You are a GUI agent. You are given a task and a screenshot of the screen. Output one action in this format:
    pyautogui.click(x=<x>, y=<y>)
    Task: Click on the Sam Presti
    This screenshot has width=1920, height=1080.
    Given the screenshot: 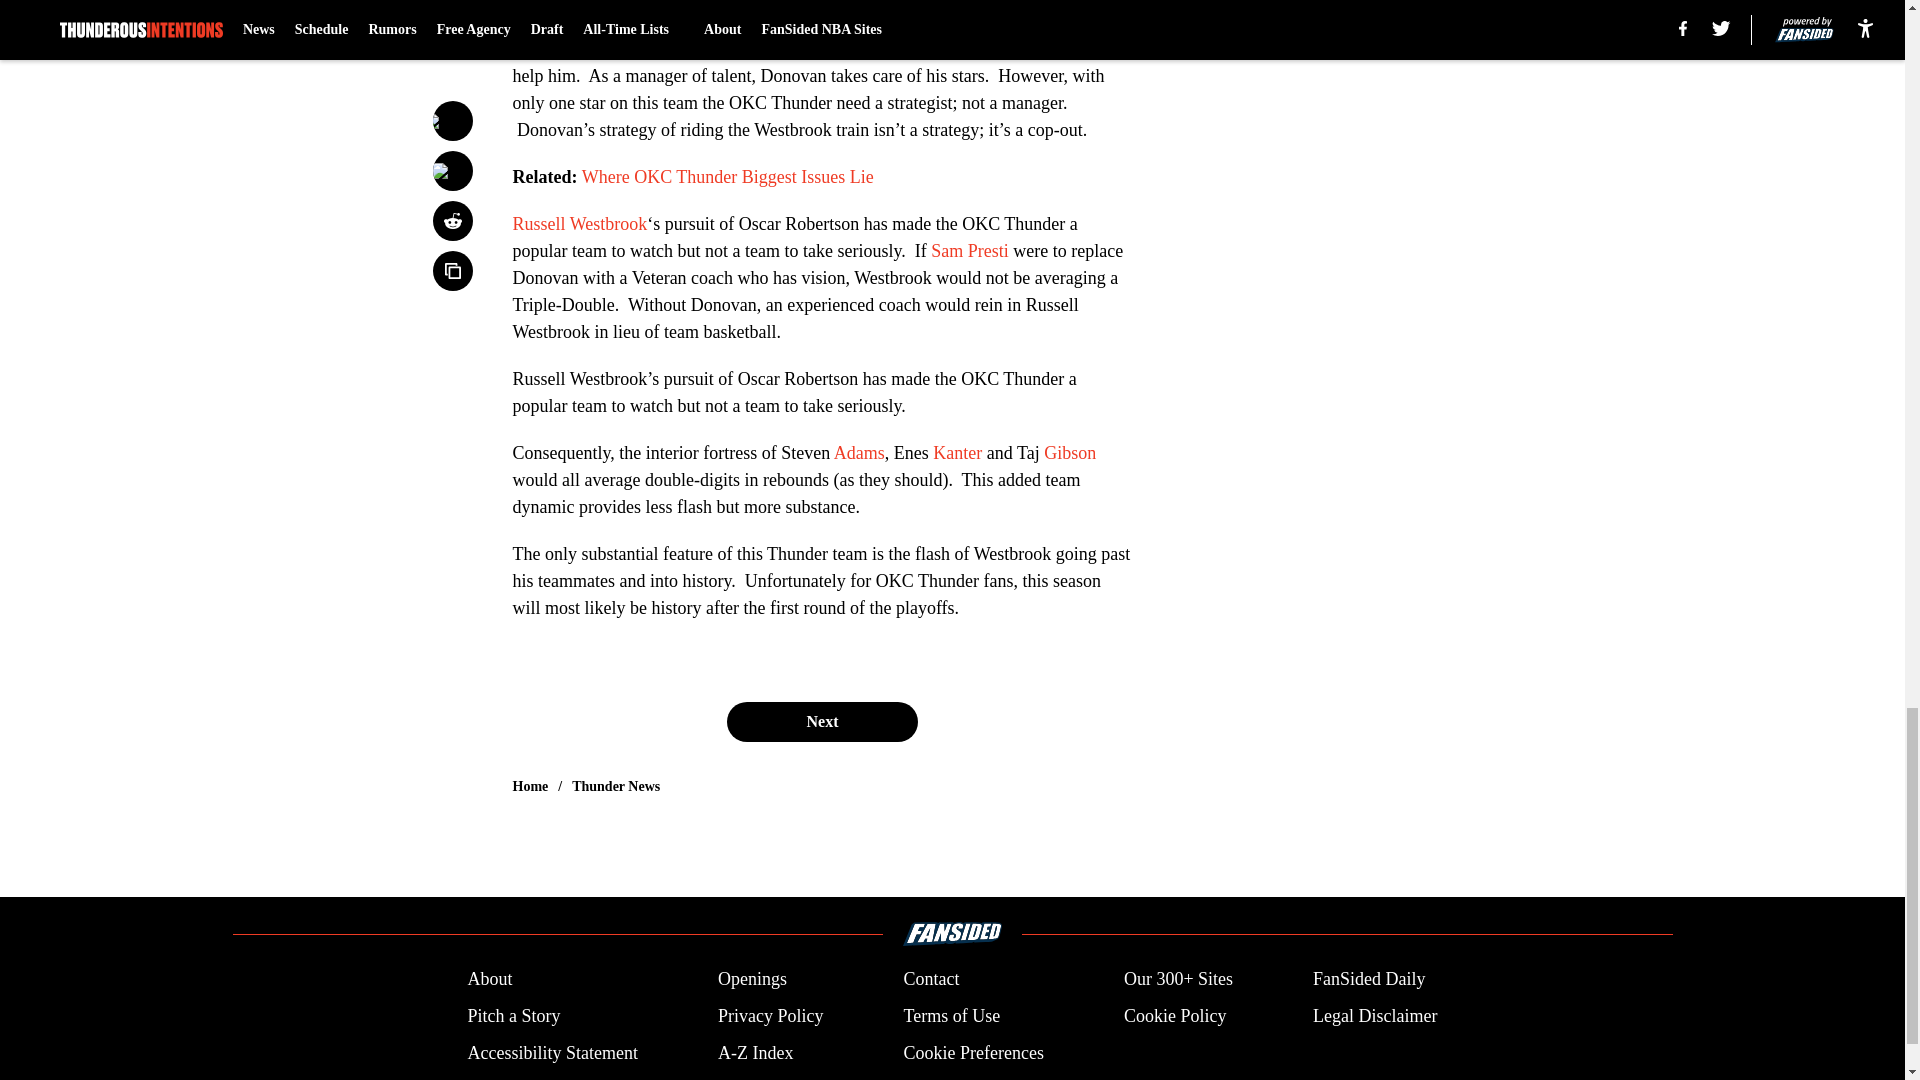 What is the action you would take?
    pyautogui.click(x=972, y=250)
    